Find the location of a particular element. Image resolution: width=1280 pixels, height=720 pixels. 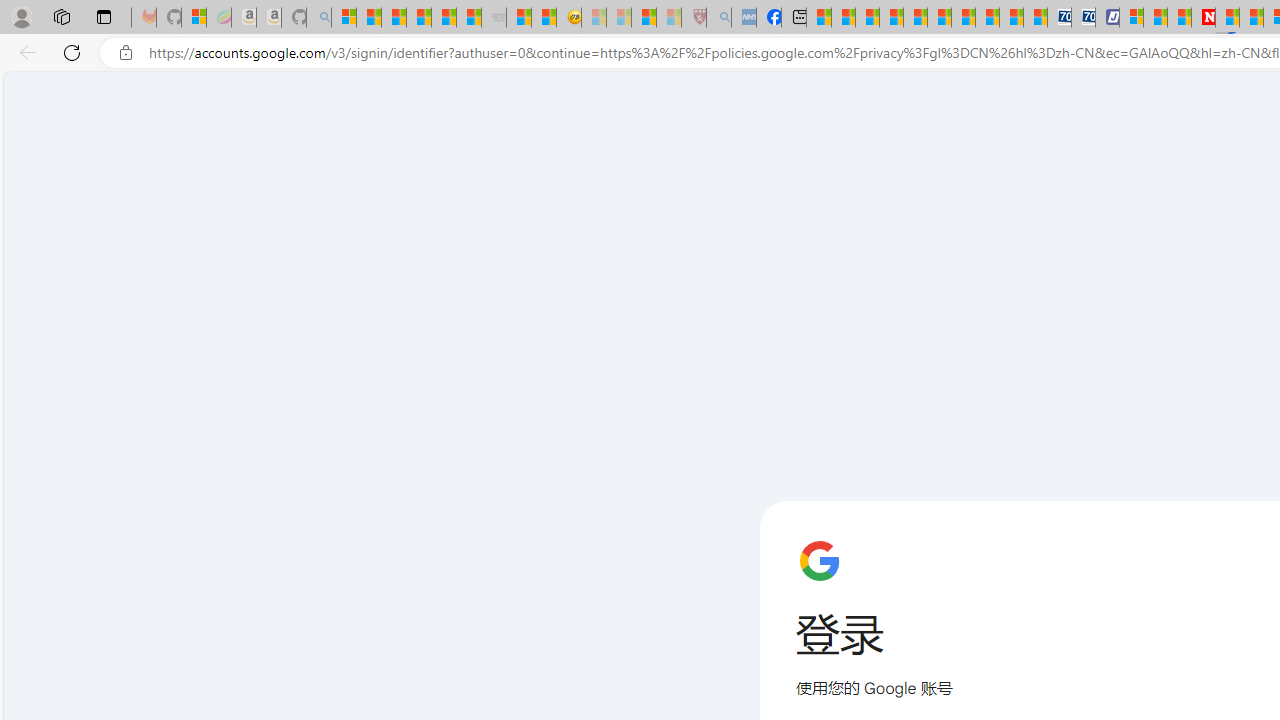

Climate Damage Becomes Too Severe To Reverse is located at coordinates (890, 18).